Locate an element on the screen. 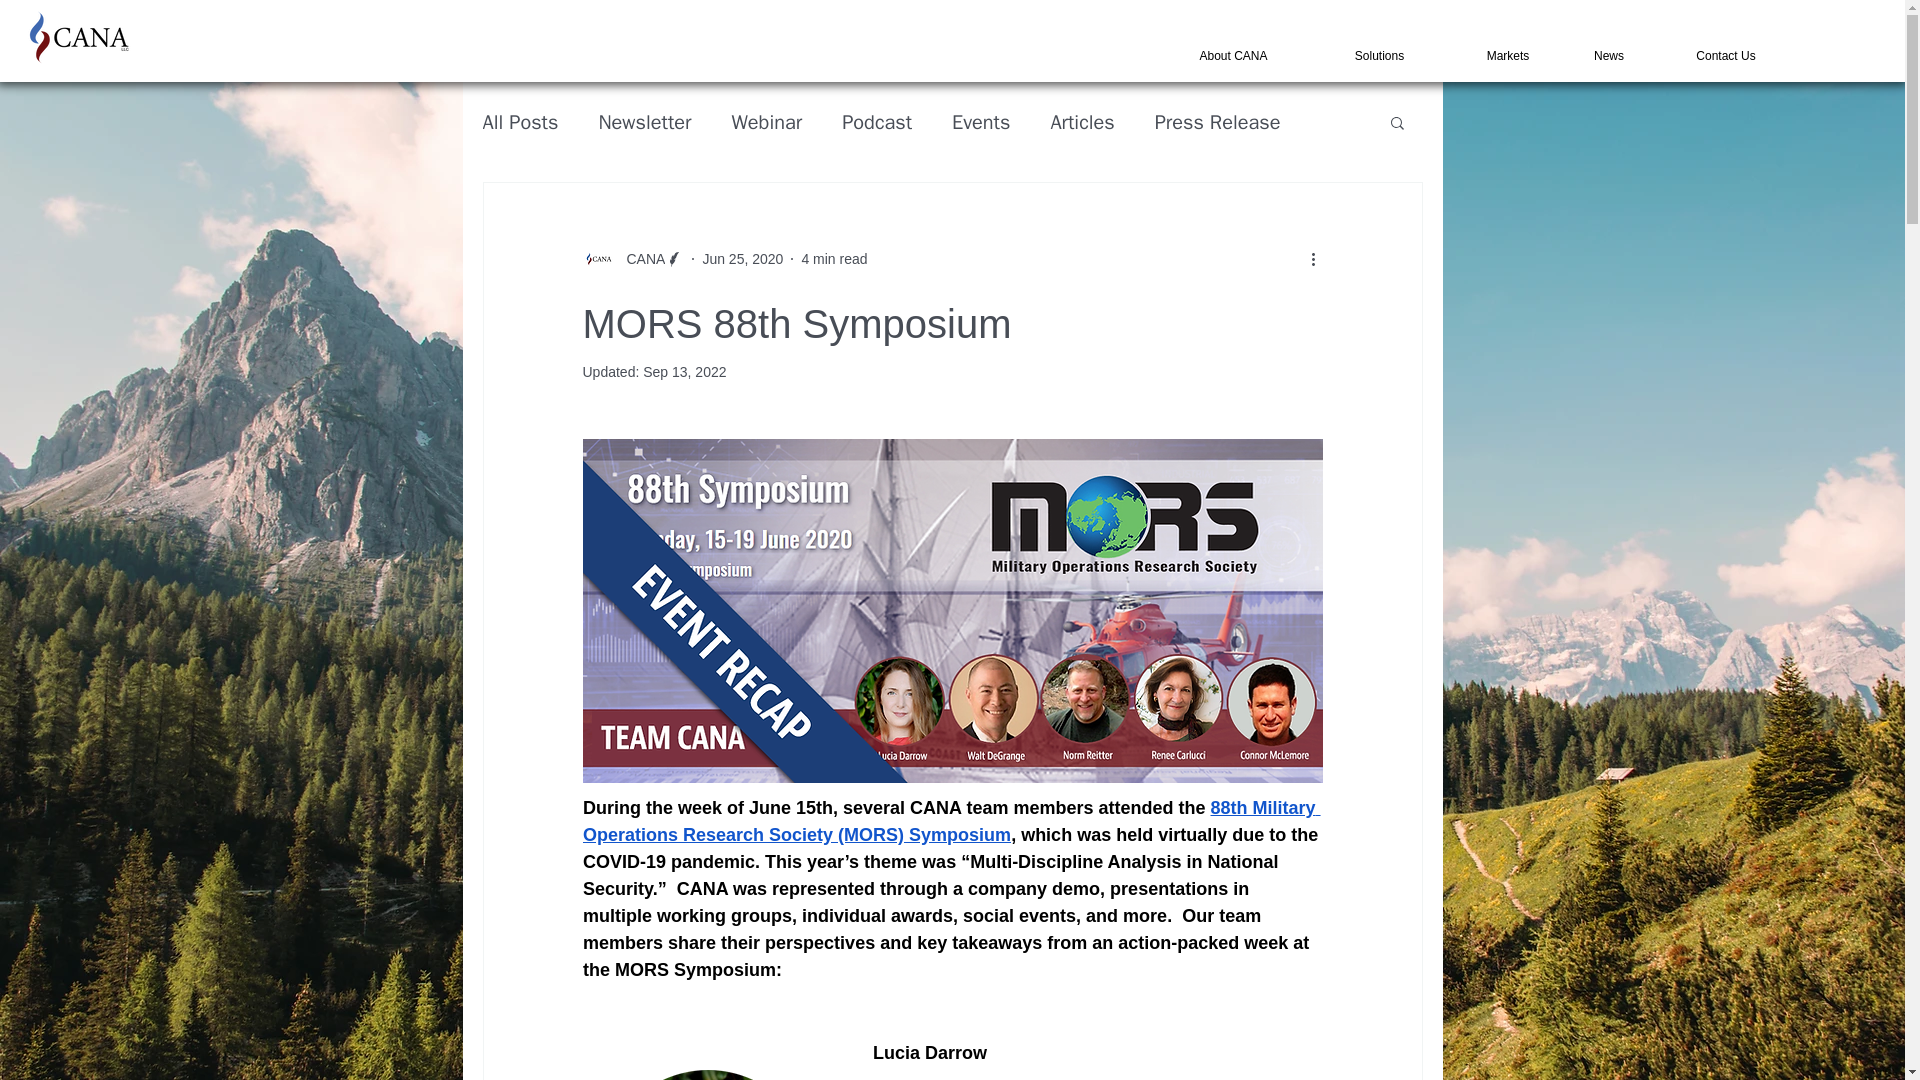 This screenshot has width=1920, height=1080. CANA is located at coordinates (639, 258).